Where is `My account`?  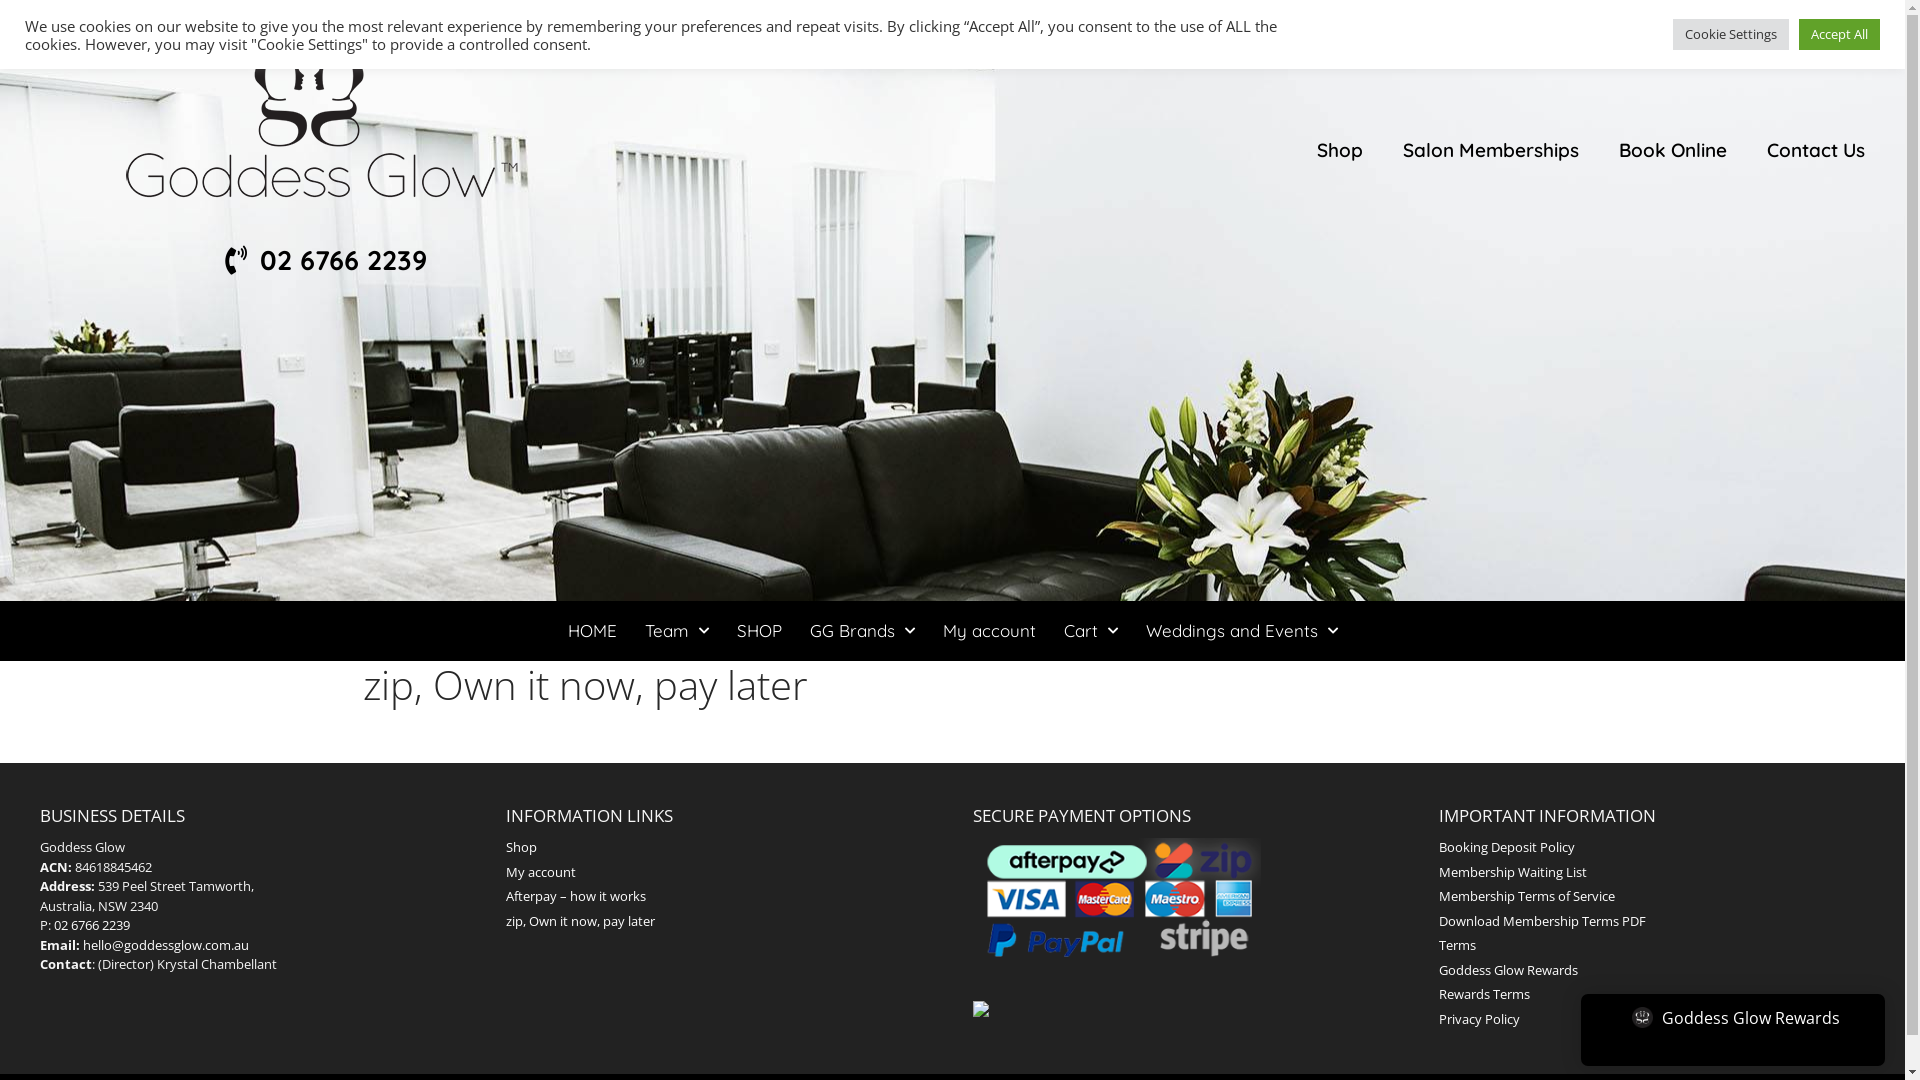
My account is located at coordinates (541, 871).